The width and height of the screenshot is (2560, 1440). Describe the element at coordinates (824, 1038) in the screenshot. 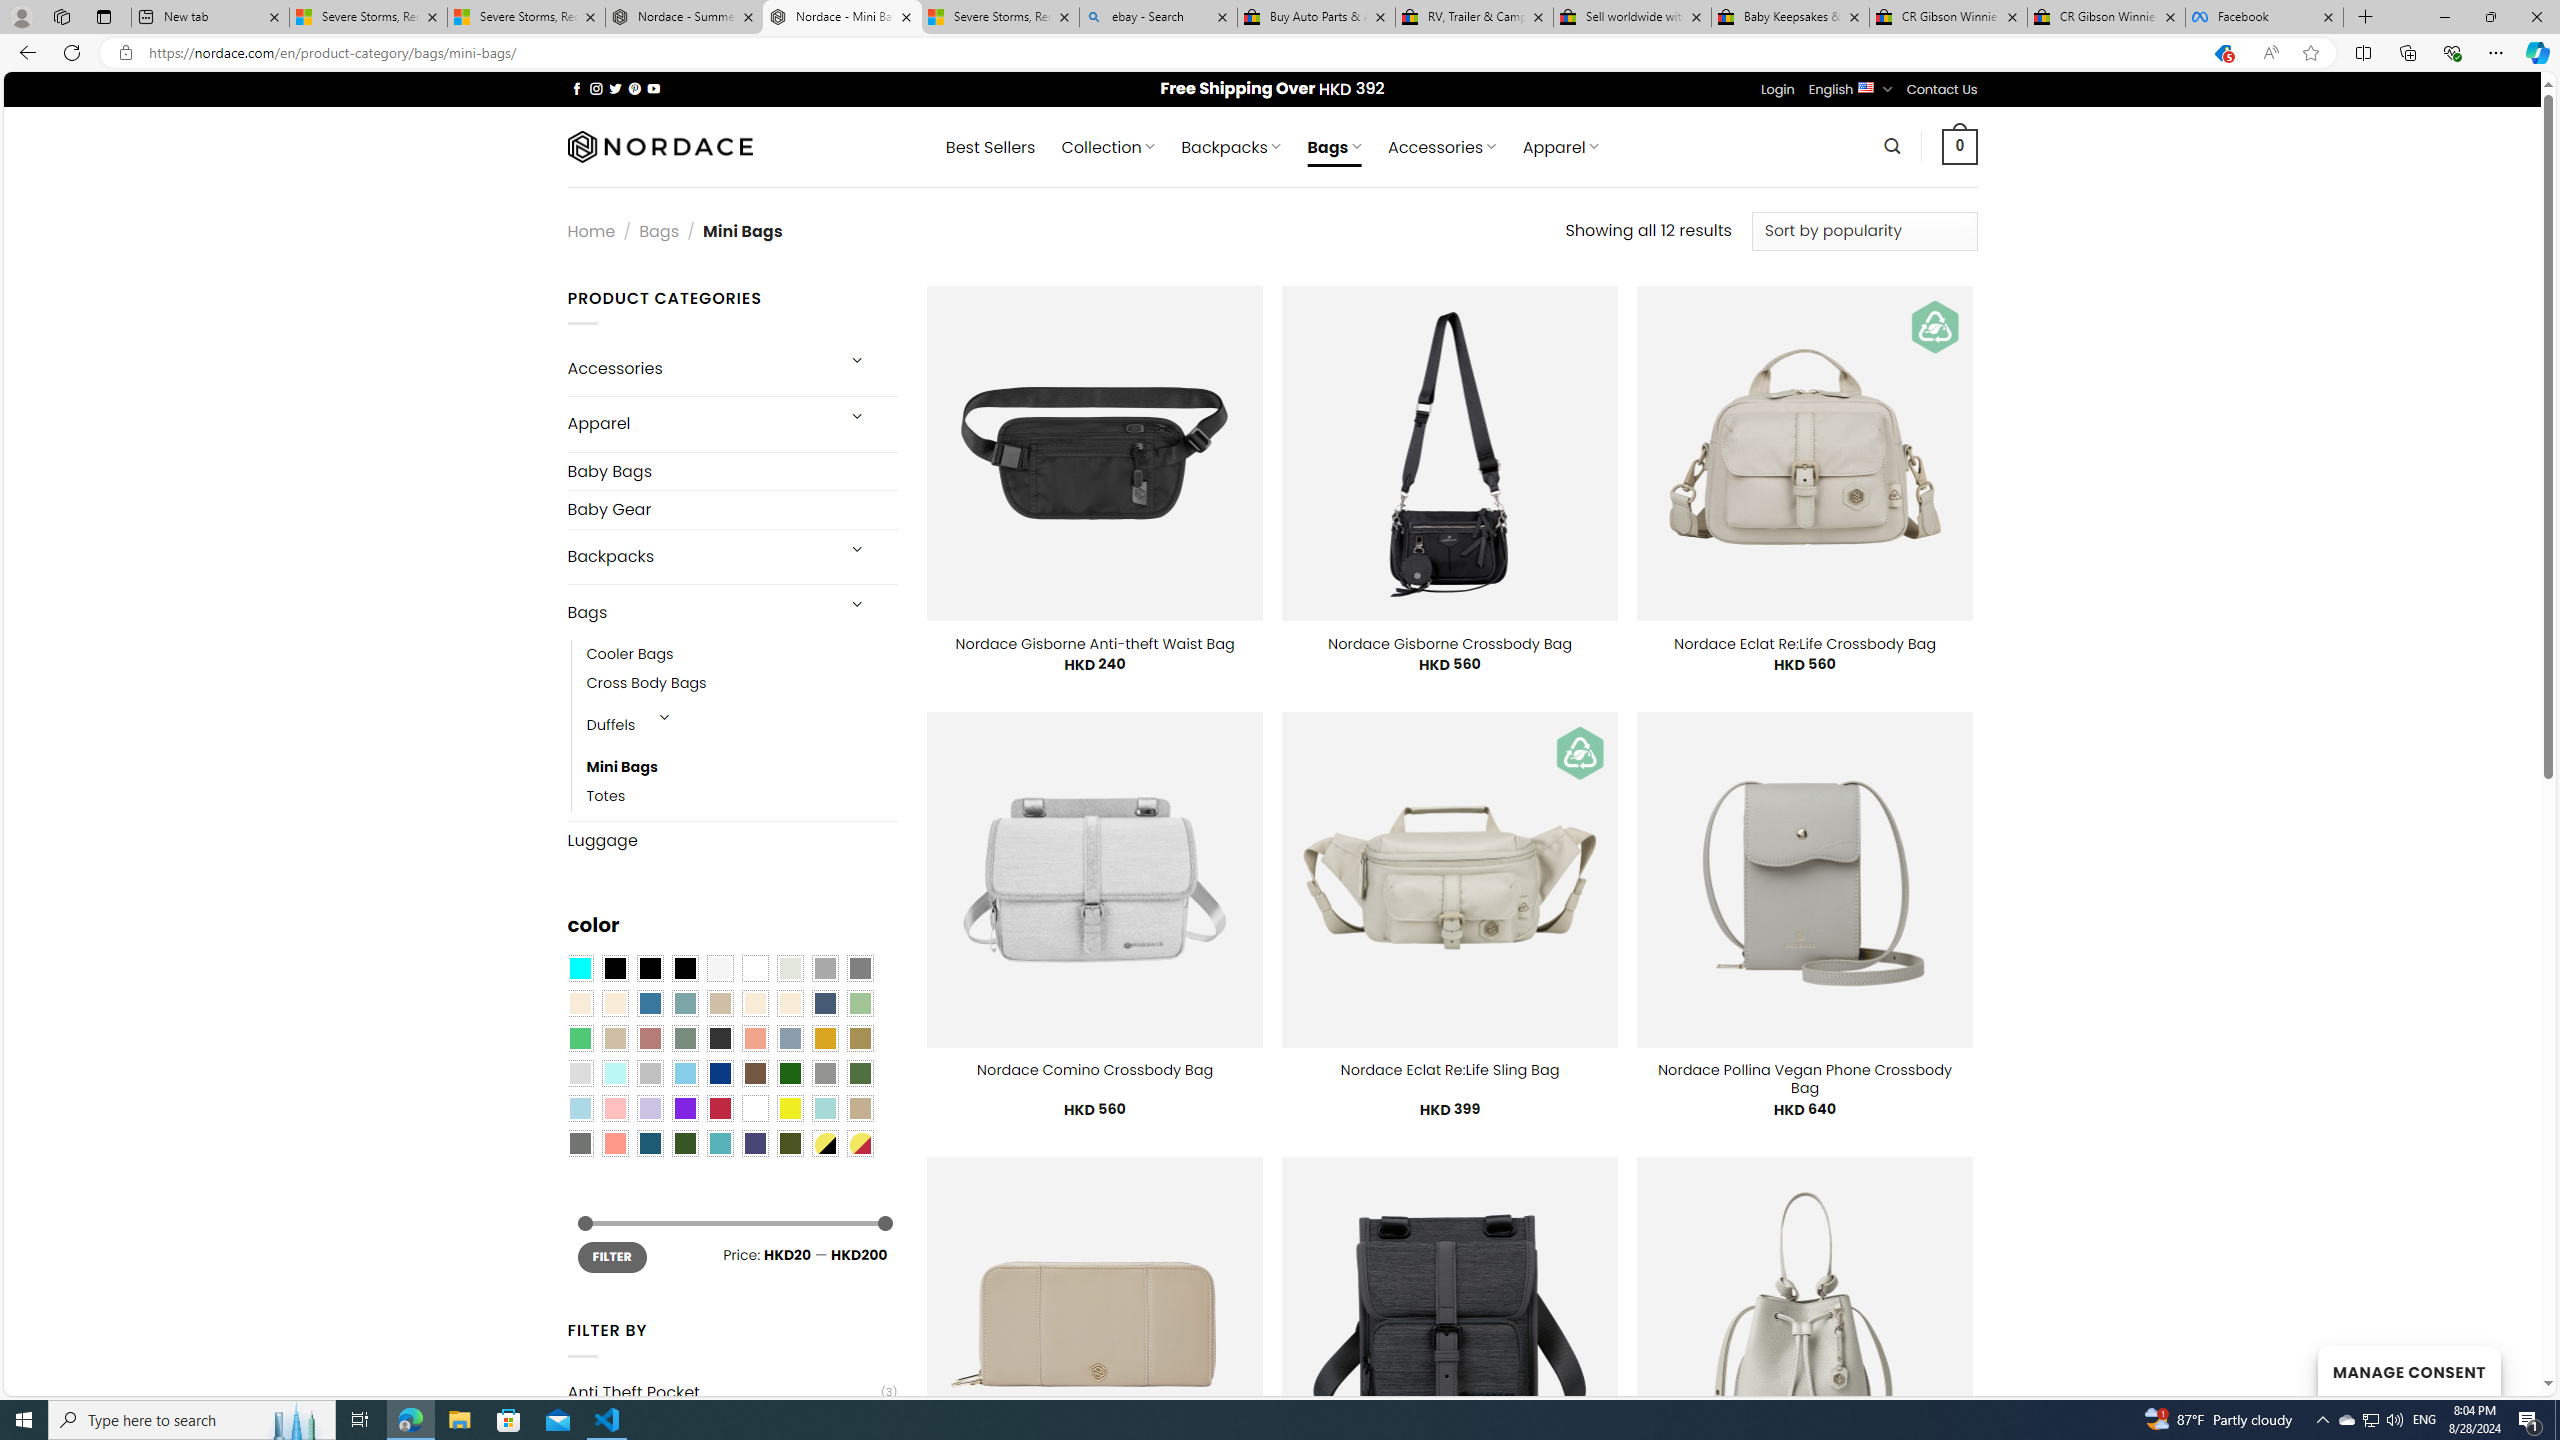

I see `Gold` at that location.